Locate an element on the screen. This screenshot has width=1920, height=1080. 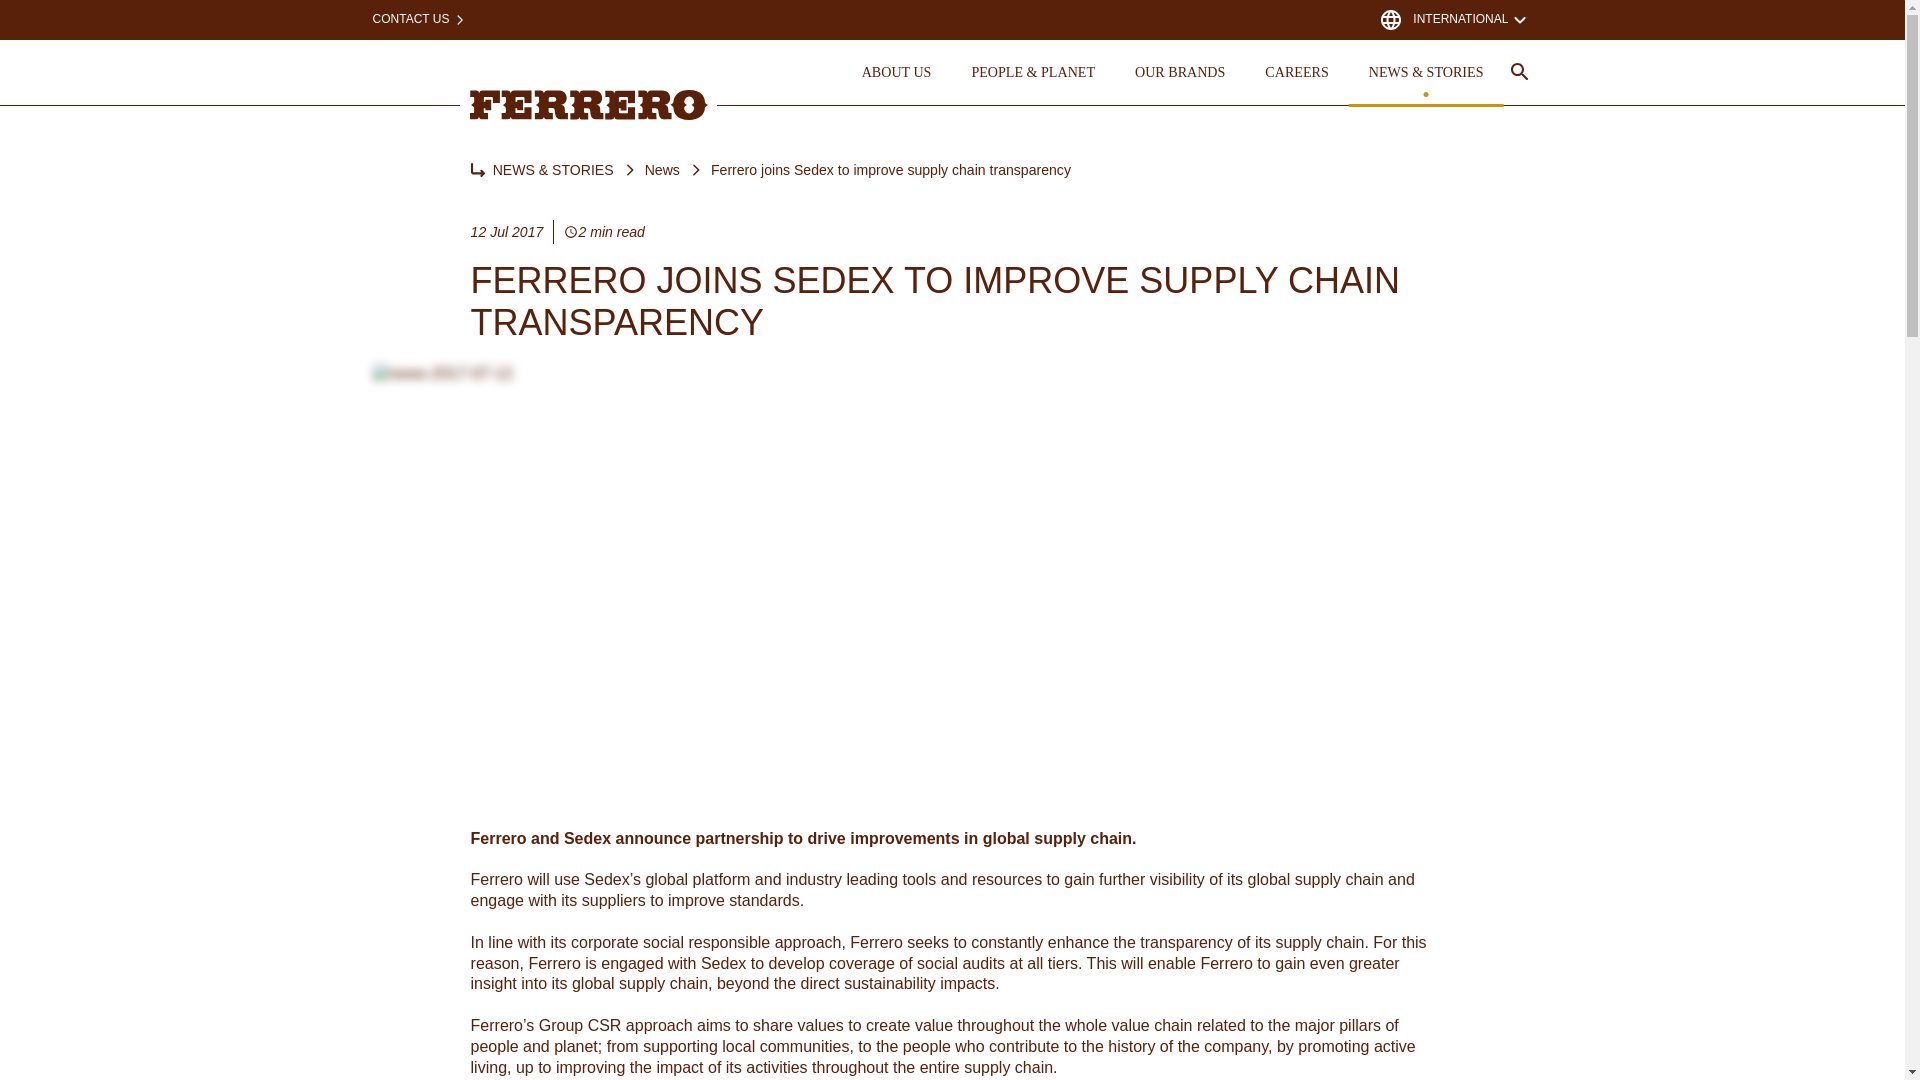
Ferrero is located at coordinates (589, 104).